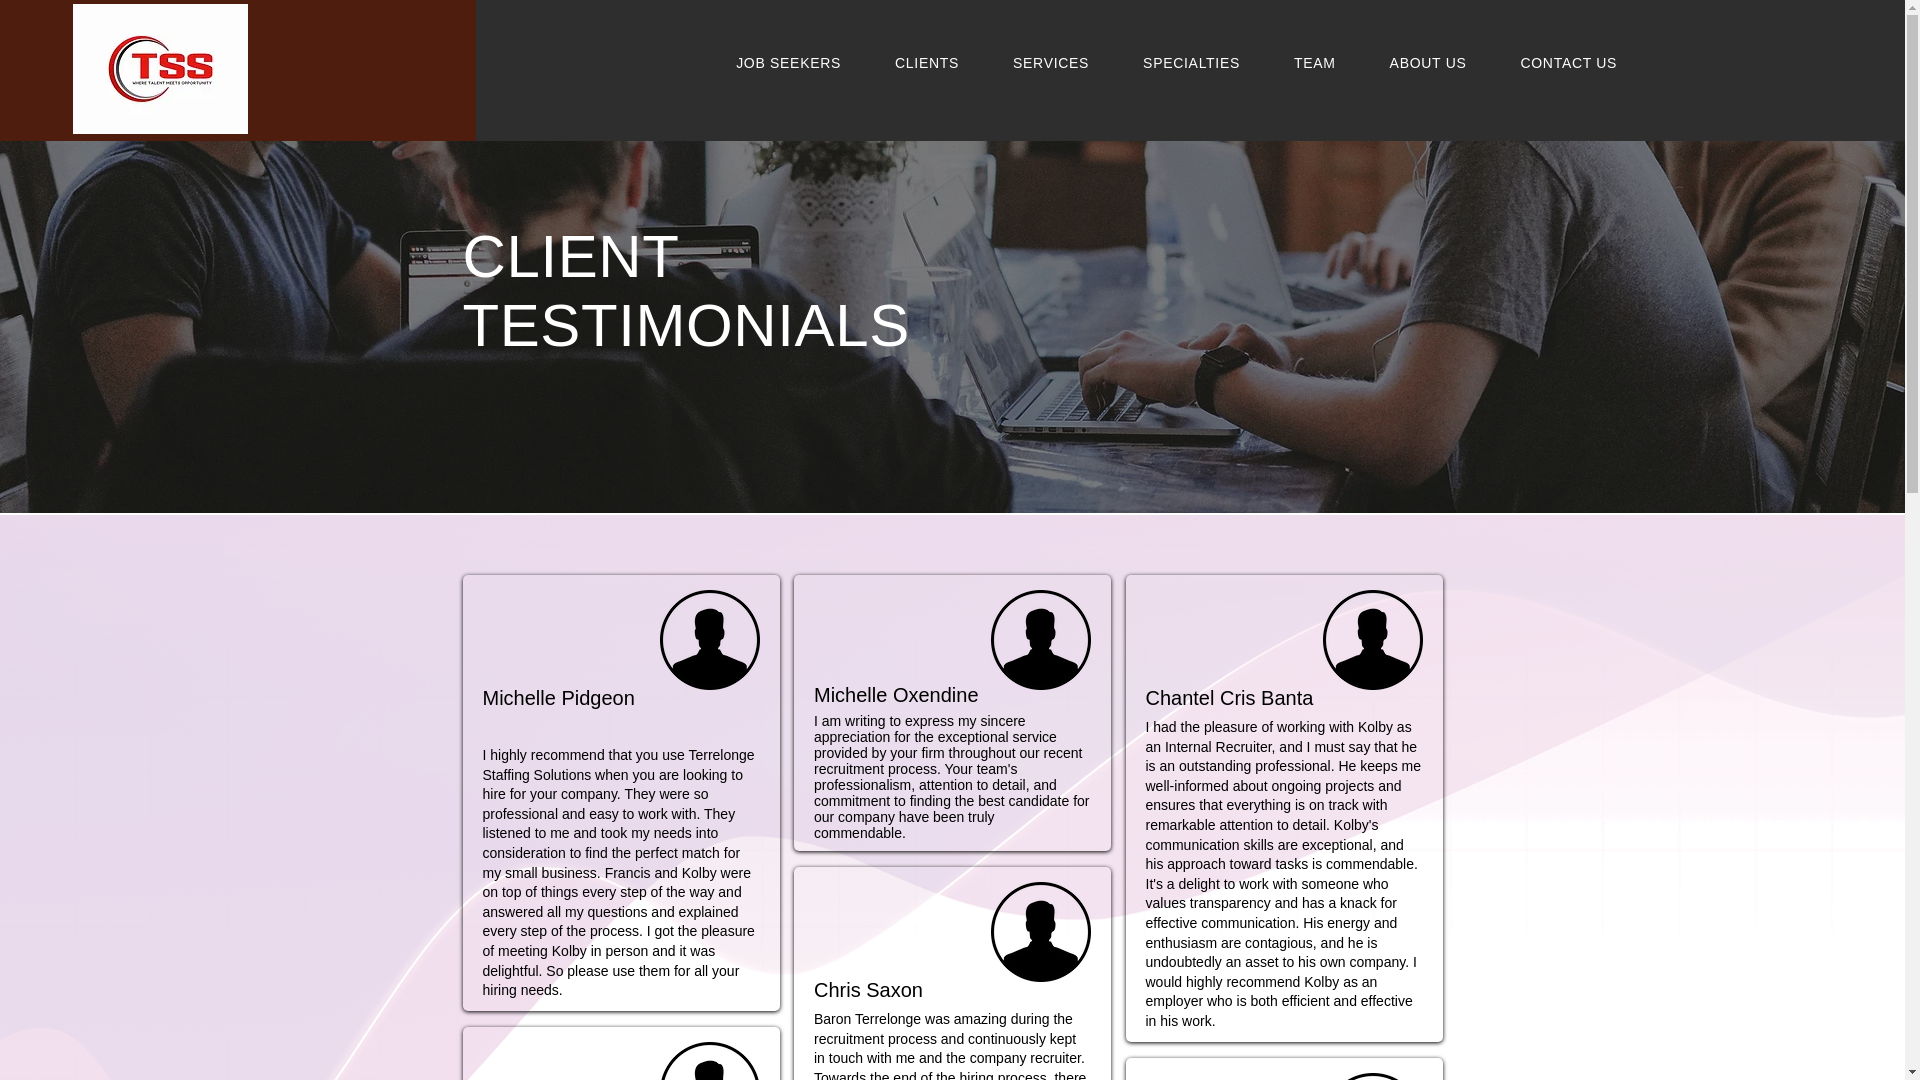 The image size is (1920, 1080). What do you see at coordinates (1442, 63) in the screenshot?
I see `ABOUT US` at bounding box center [1442, 63].